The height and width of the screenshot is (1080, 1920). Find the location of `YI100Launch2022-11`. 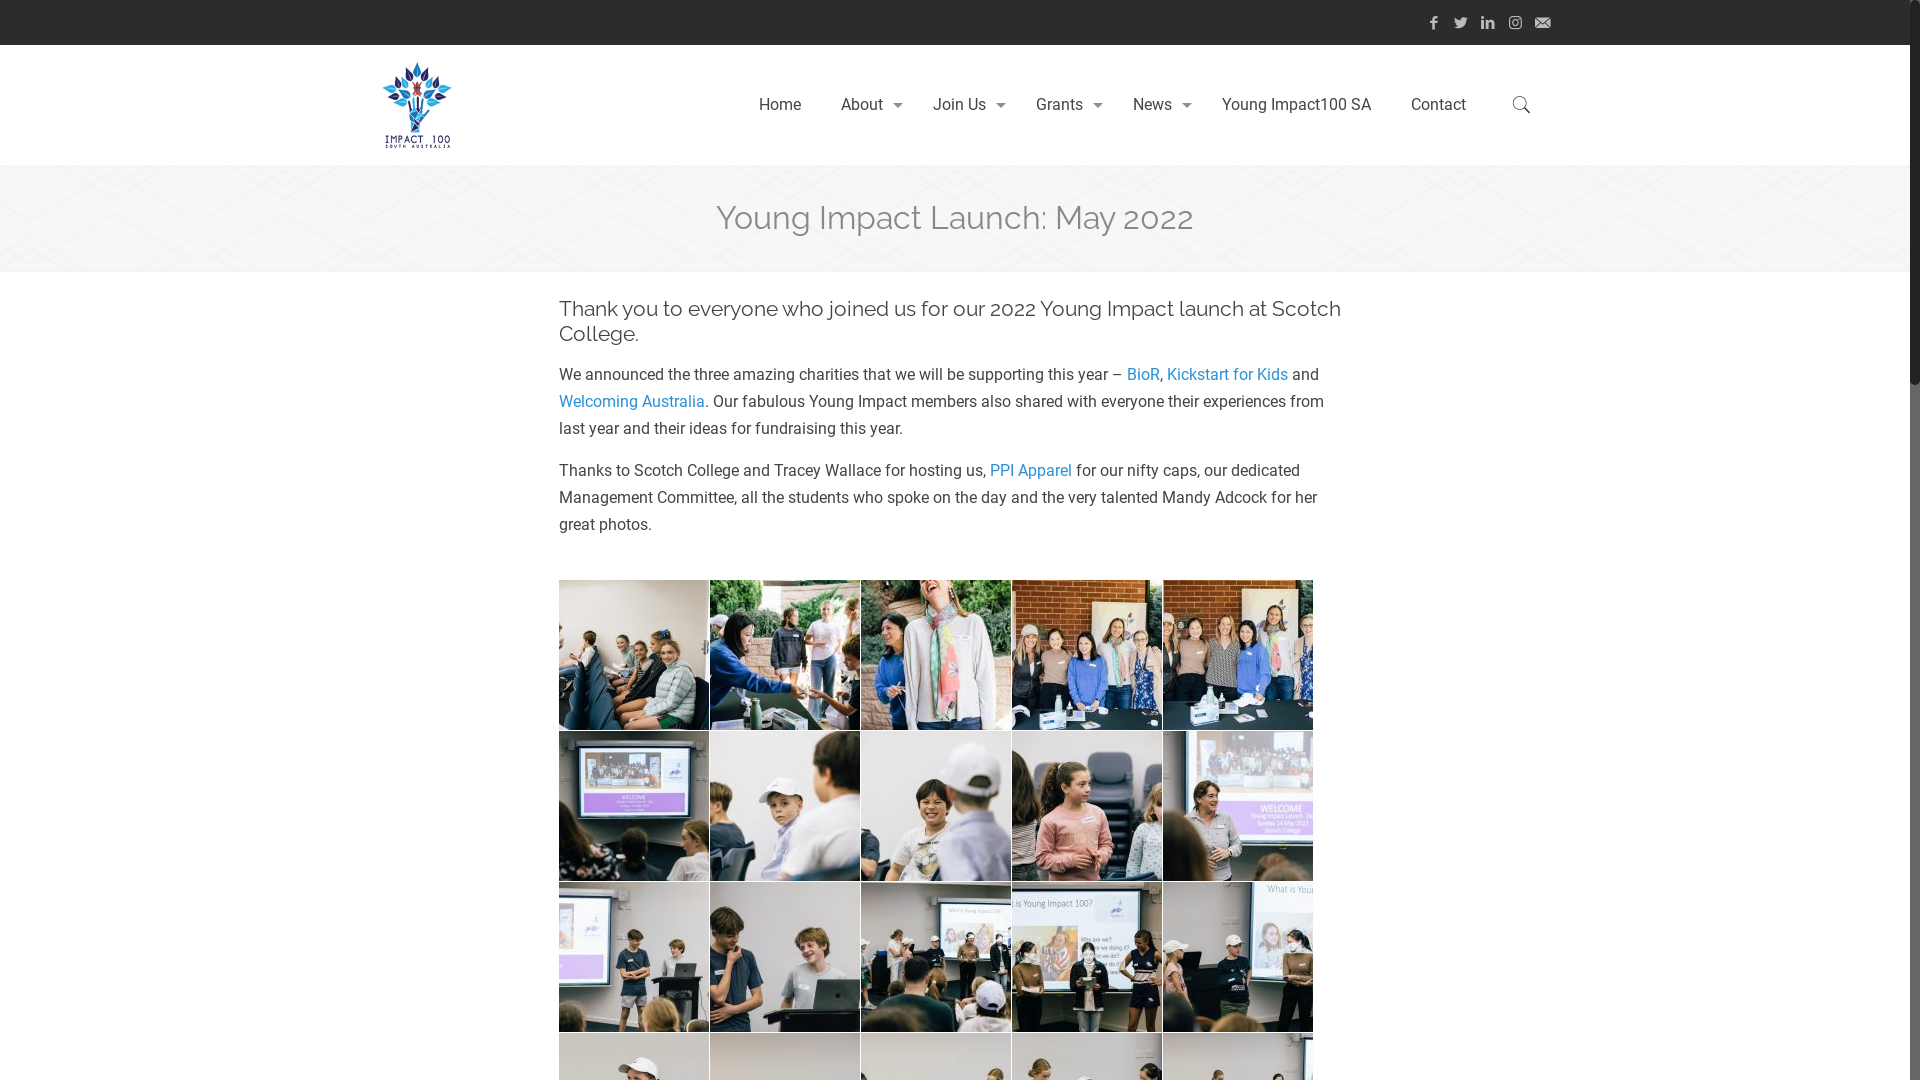

YI100Launch2022-11 is located at coordinates (634, 957).